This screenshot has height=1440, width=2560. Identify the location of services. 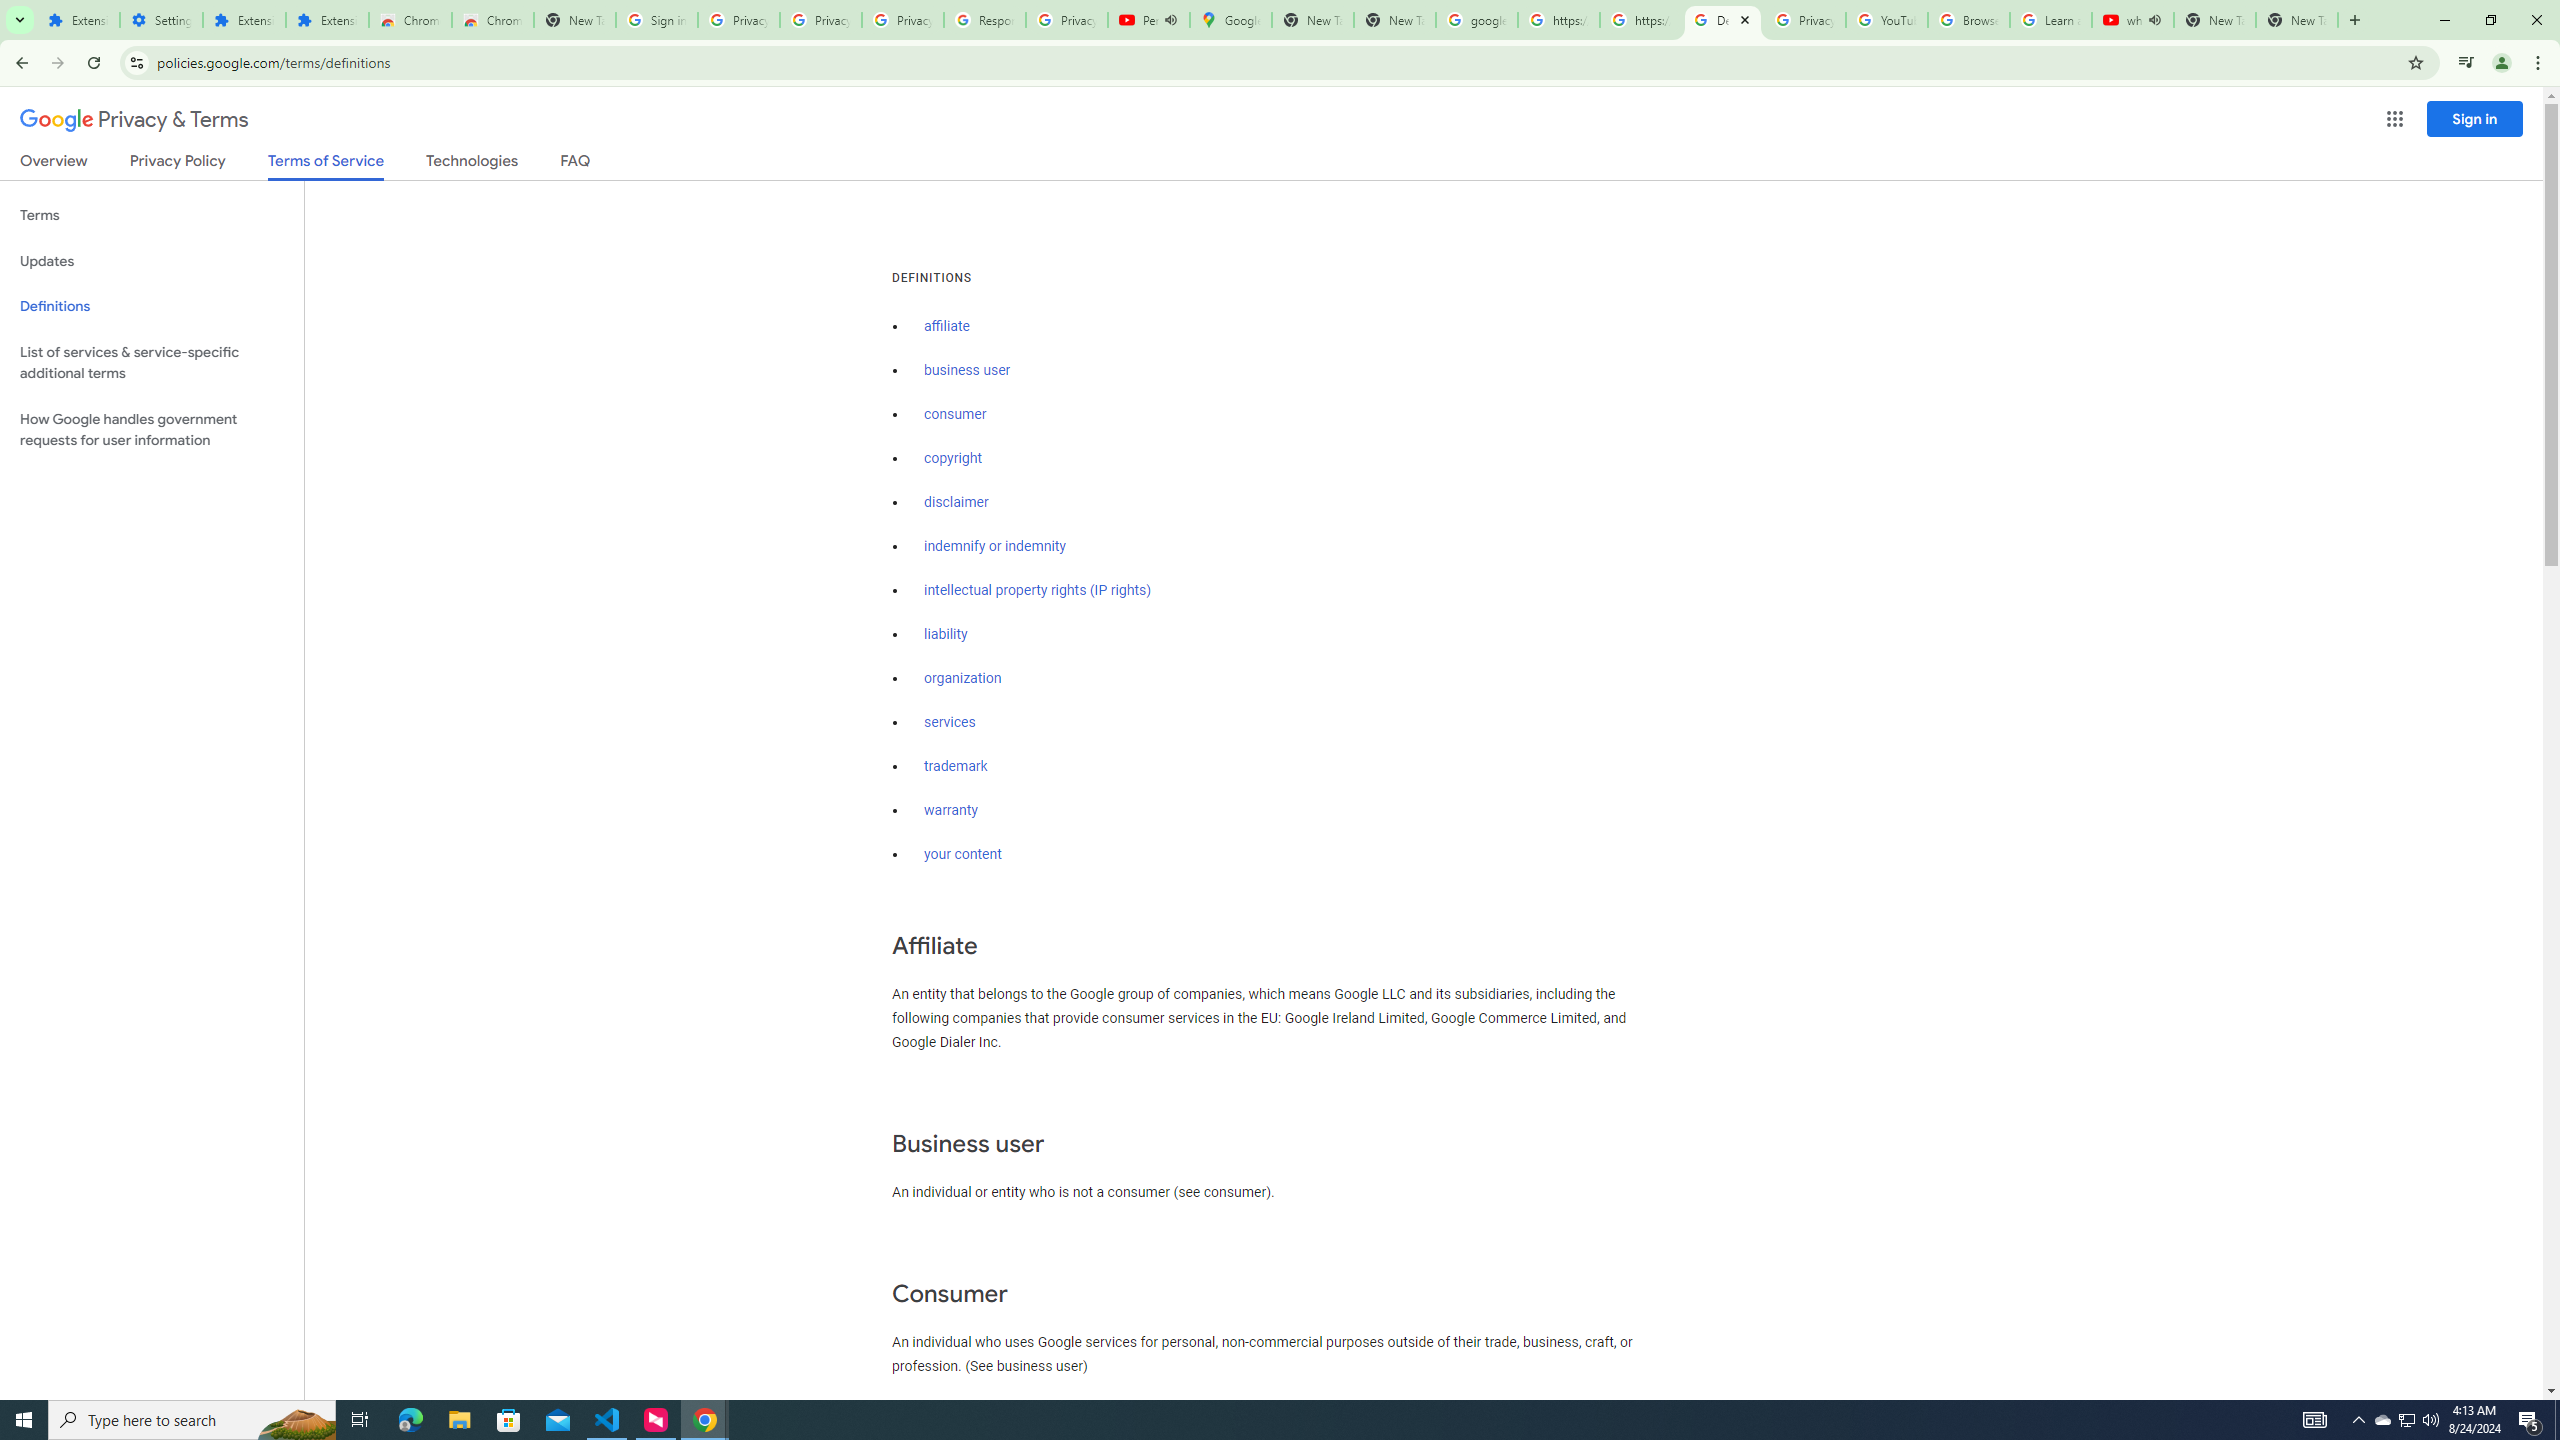
(950, 722).